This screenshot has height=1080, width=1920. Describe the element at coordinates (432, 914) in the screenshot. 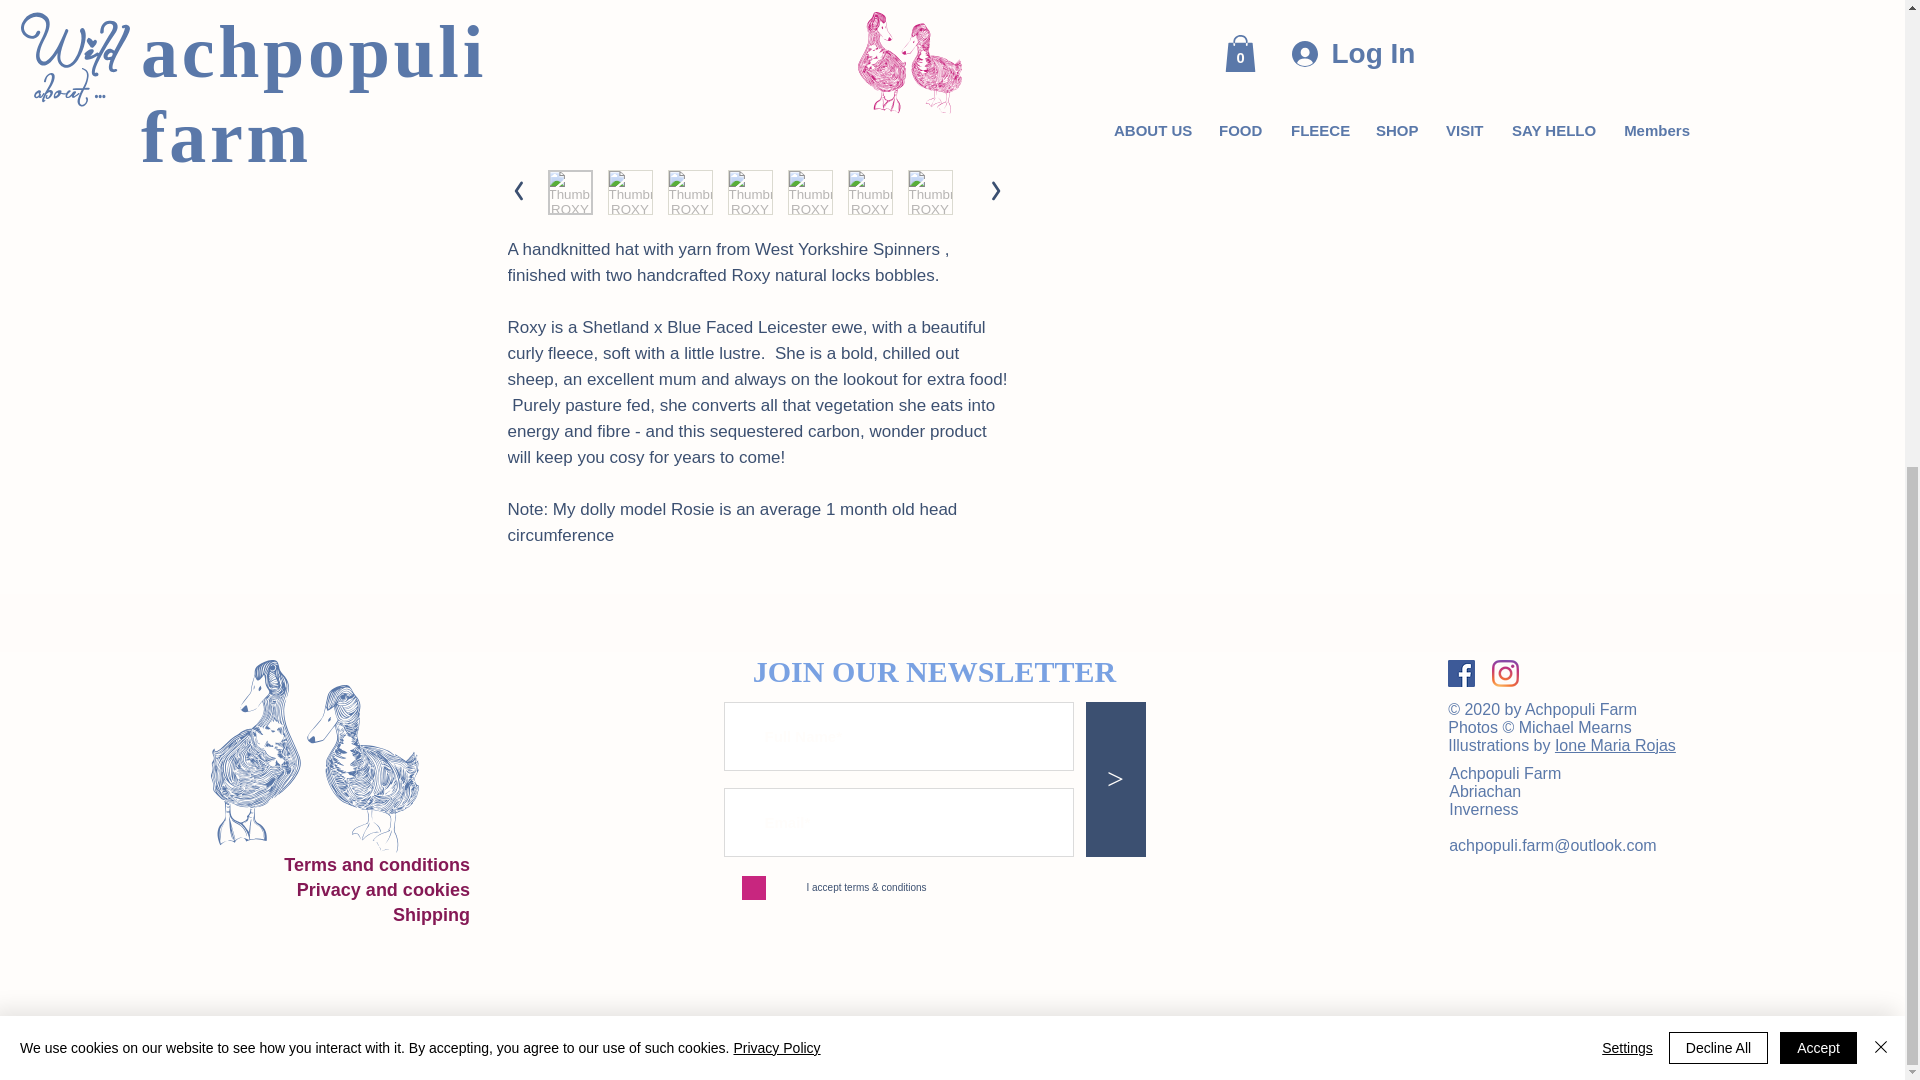

I see `Shipping` at that location.